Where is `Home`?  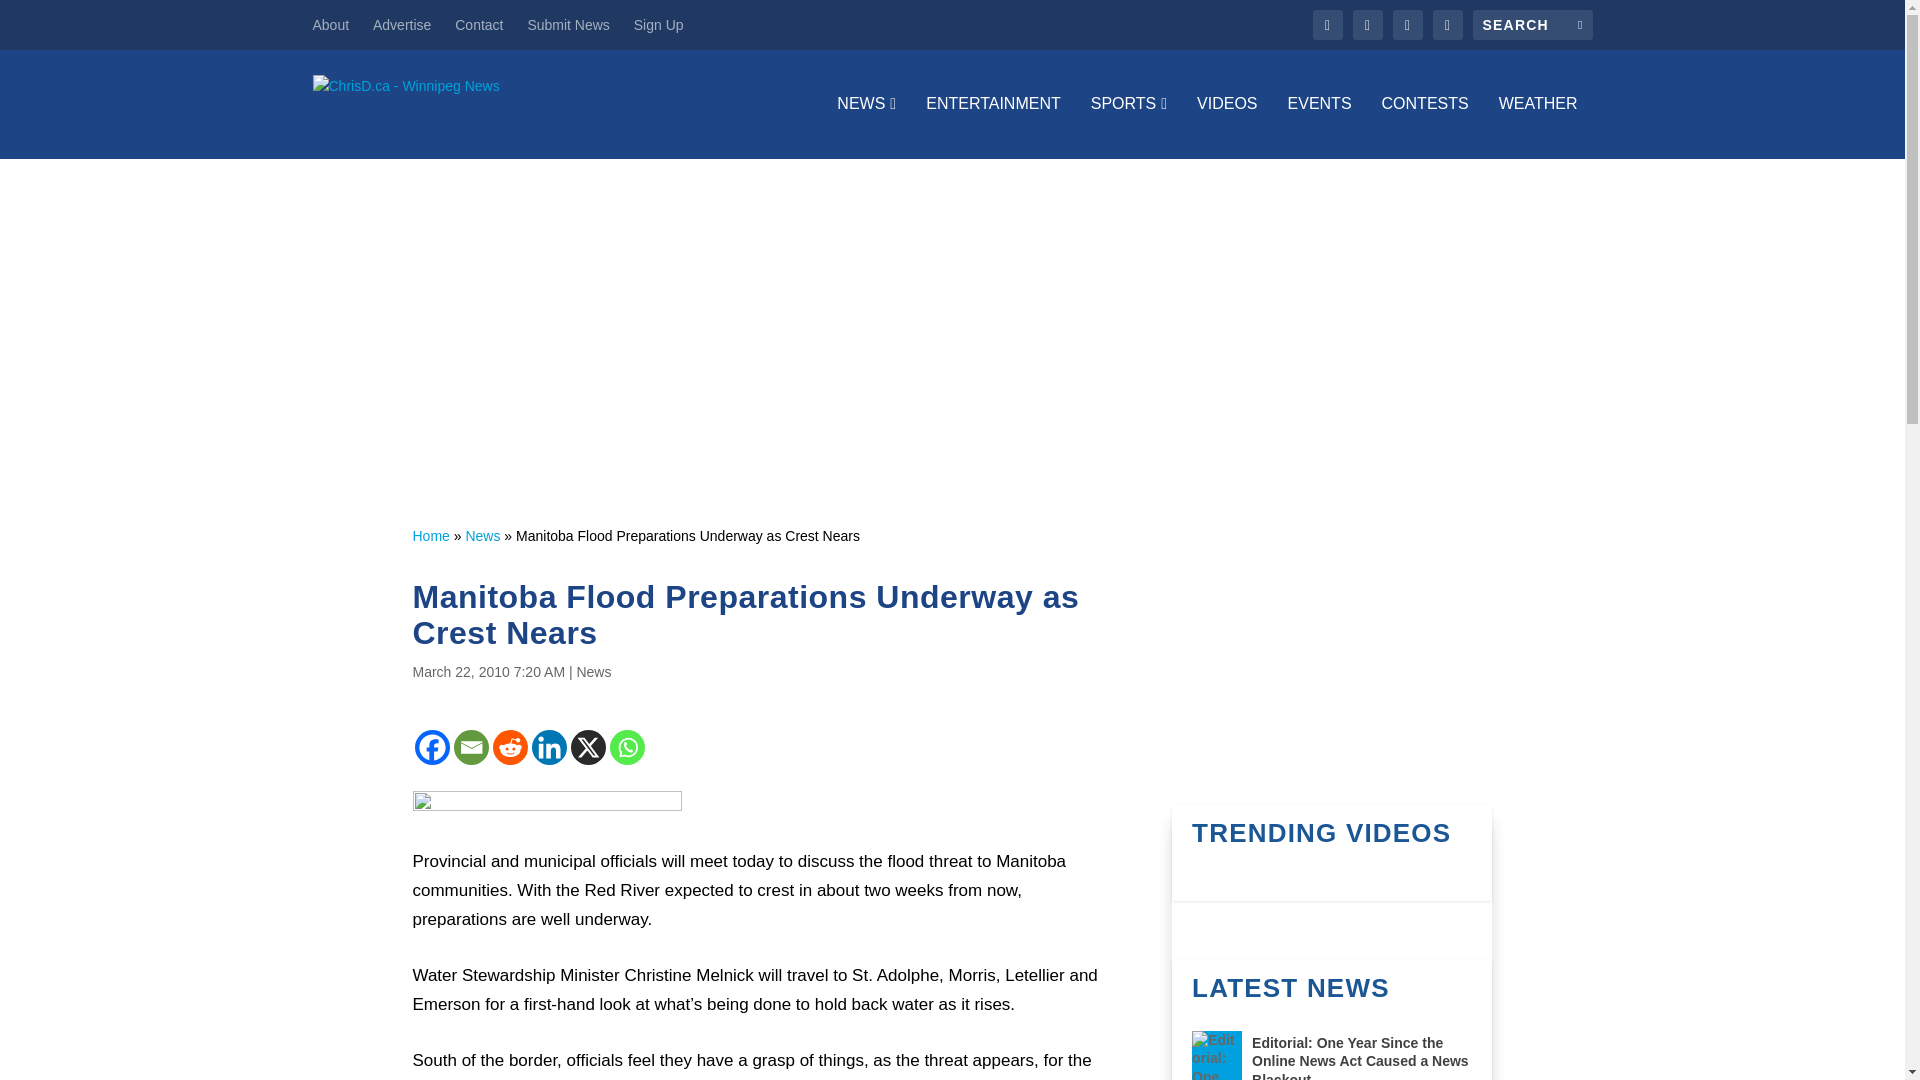
Home is located at coordinates (430, 536).